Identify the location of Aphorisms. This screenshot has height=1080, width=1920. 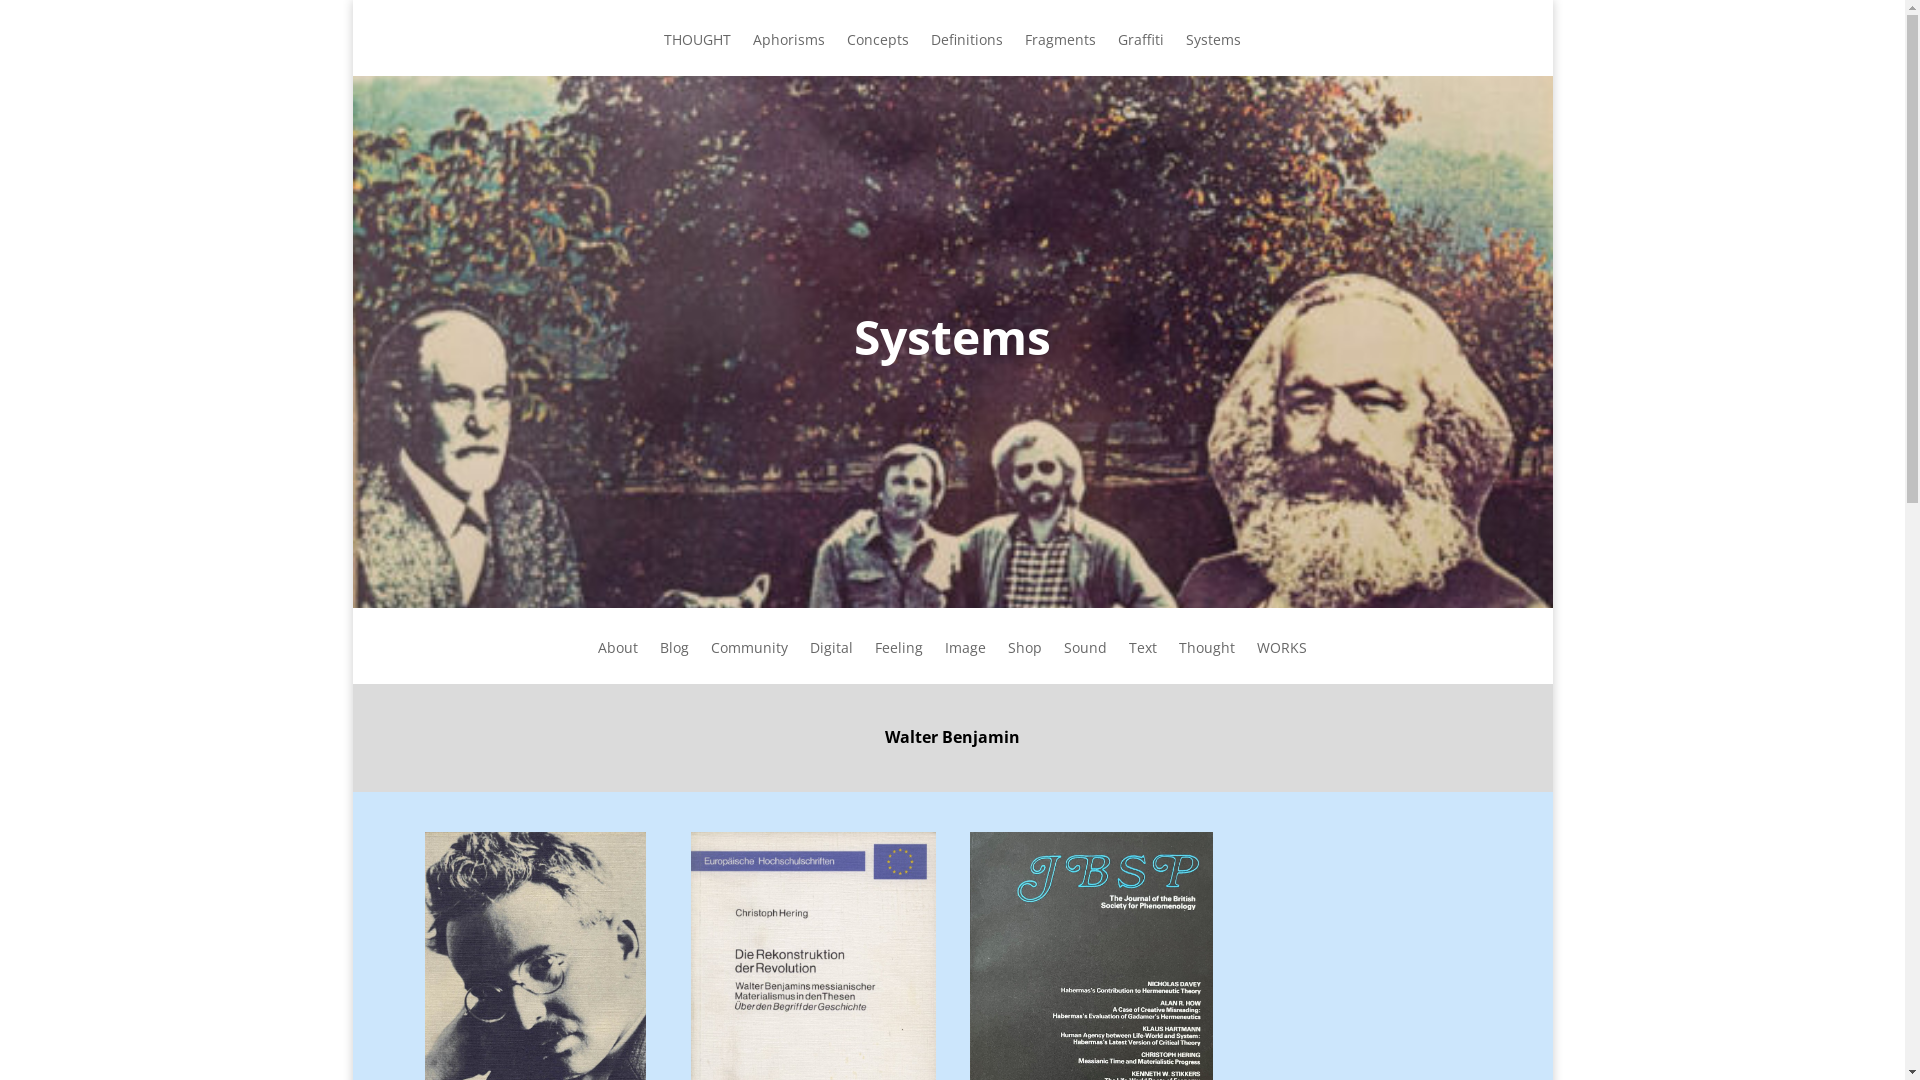
(789, 54).